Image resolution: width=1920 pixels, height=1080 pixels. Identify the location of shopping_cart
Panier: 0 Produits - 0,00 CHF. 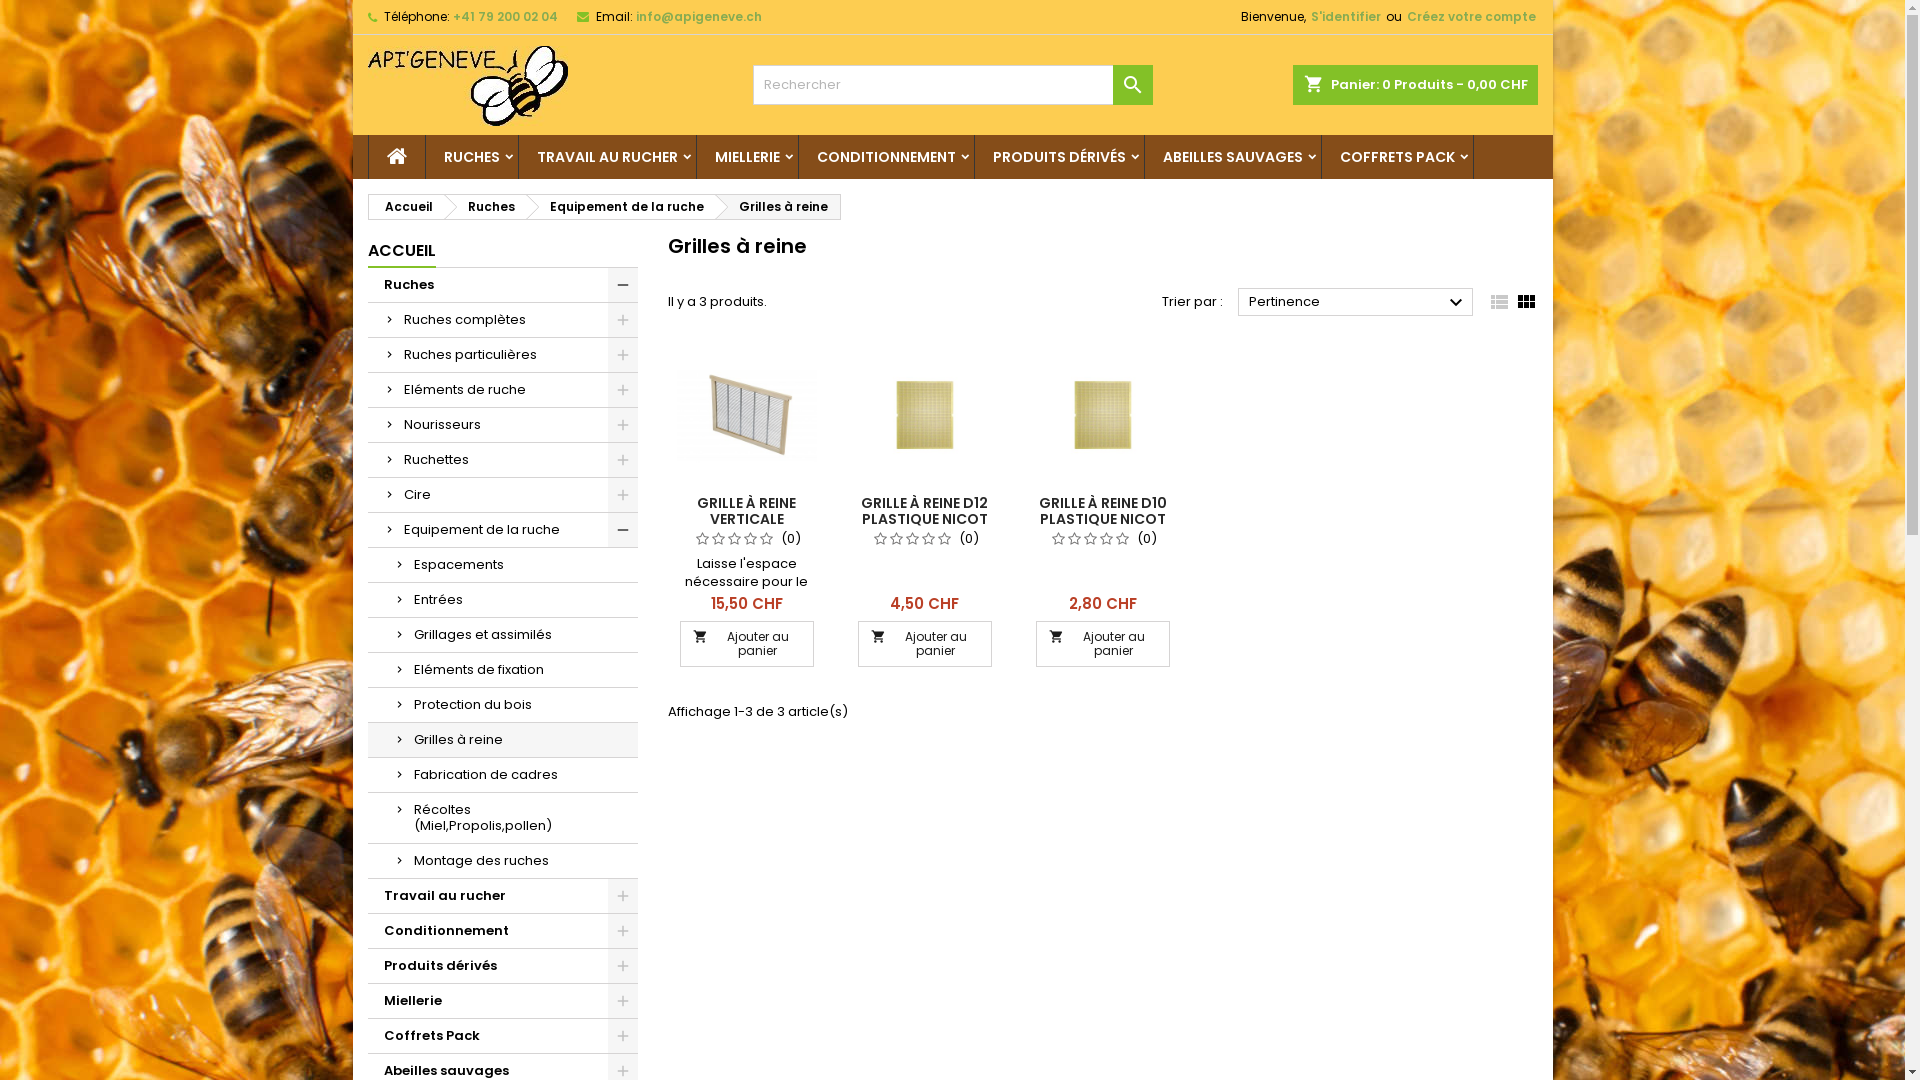
(1414, 85).